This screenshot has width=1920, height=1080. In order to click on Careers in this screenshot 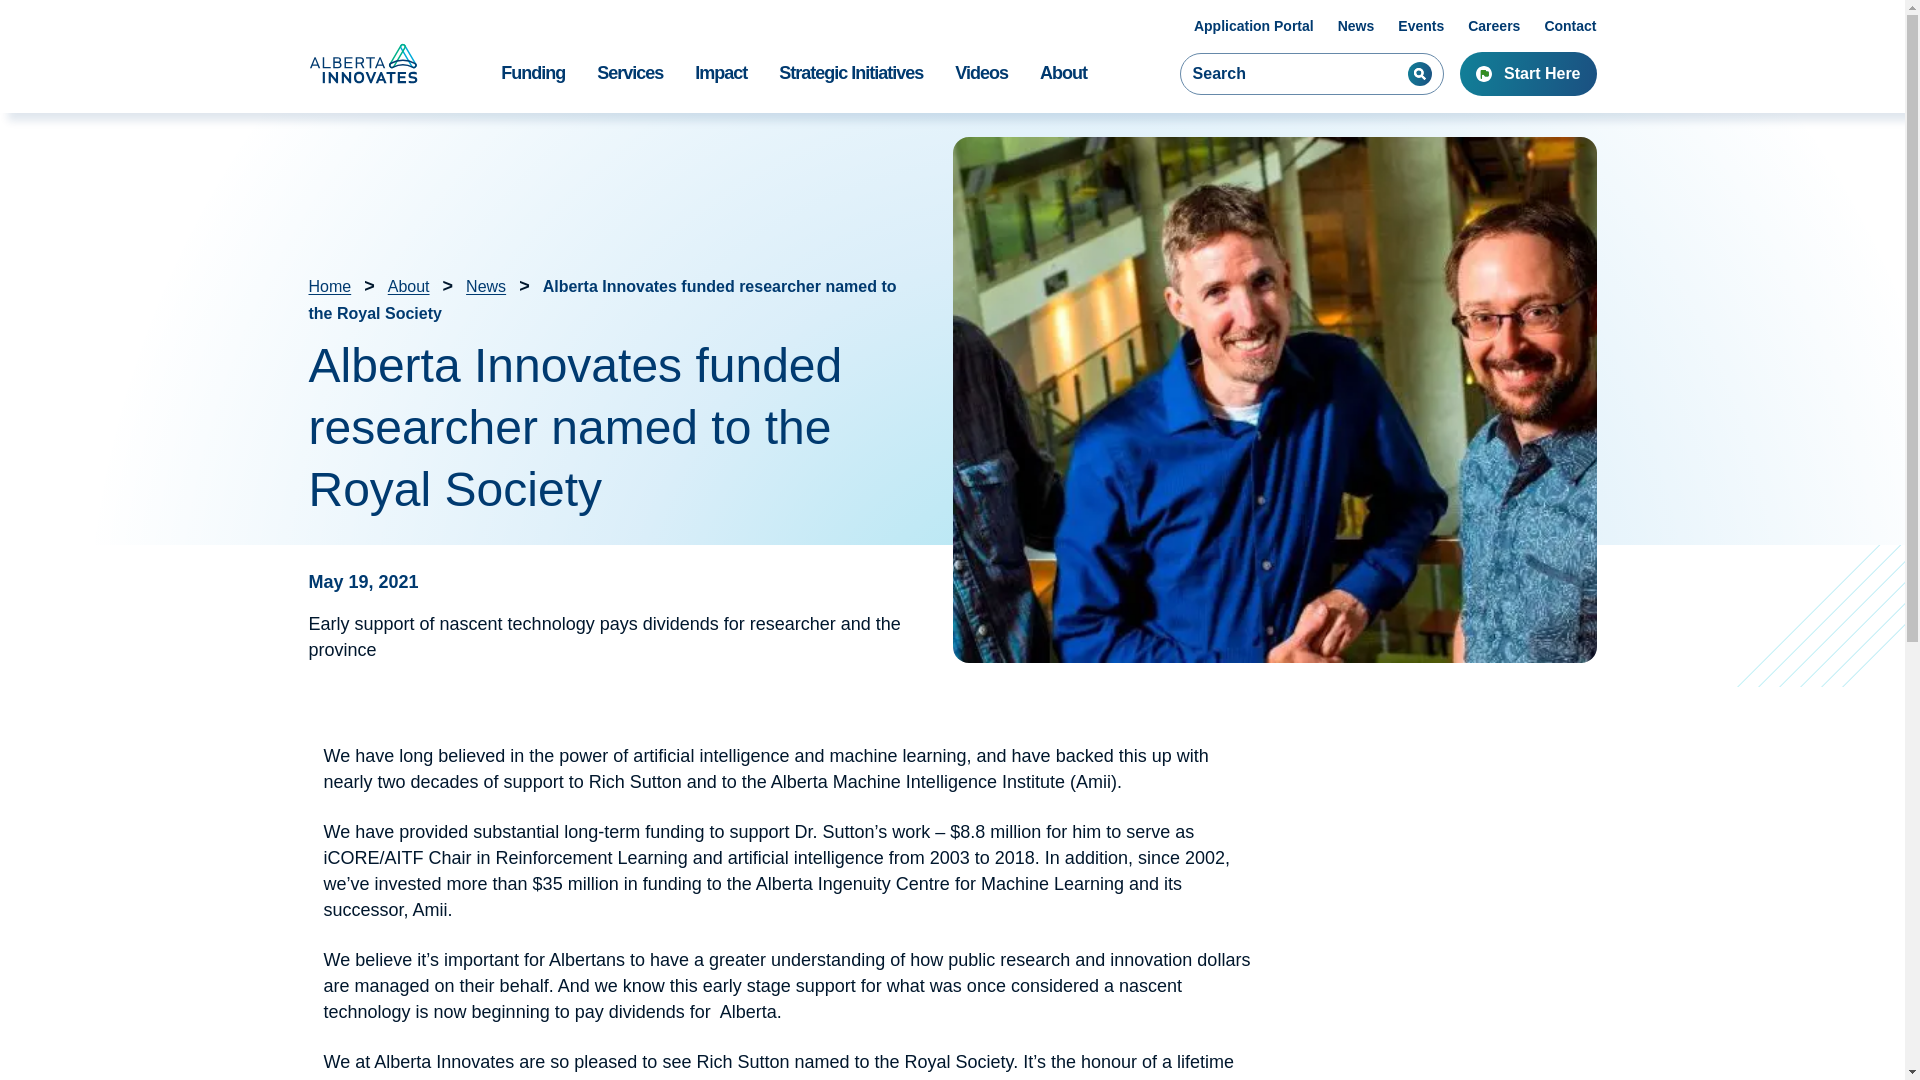, I will do `click(1494, 26)`.